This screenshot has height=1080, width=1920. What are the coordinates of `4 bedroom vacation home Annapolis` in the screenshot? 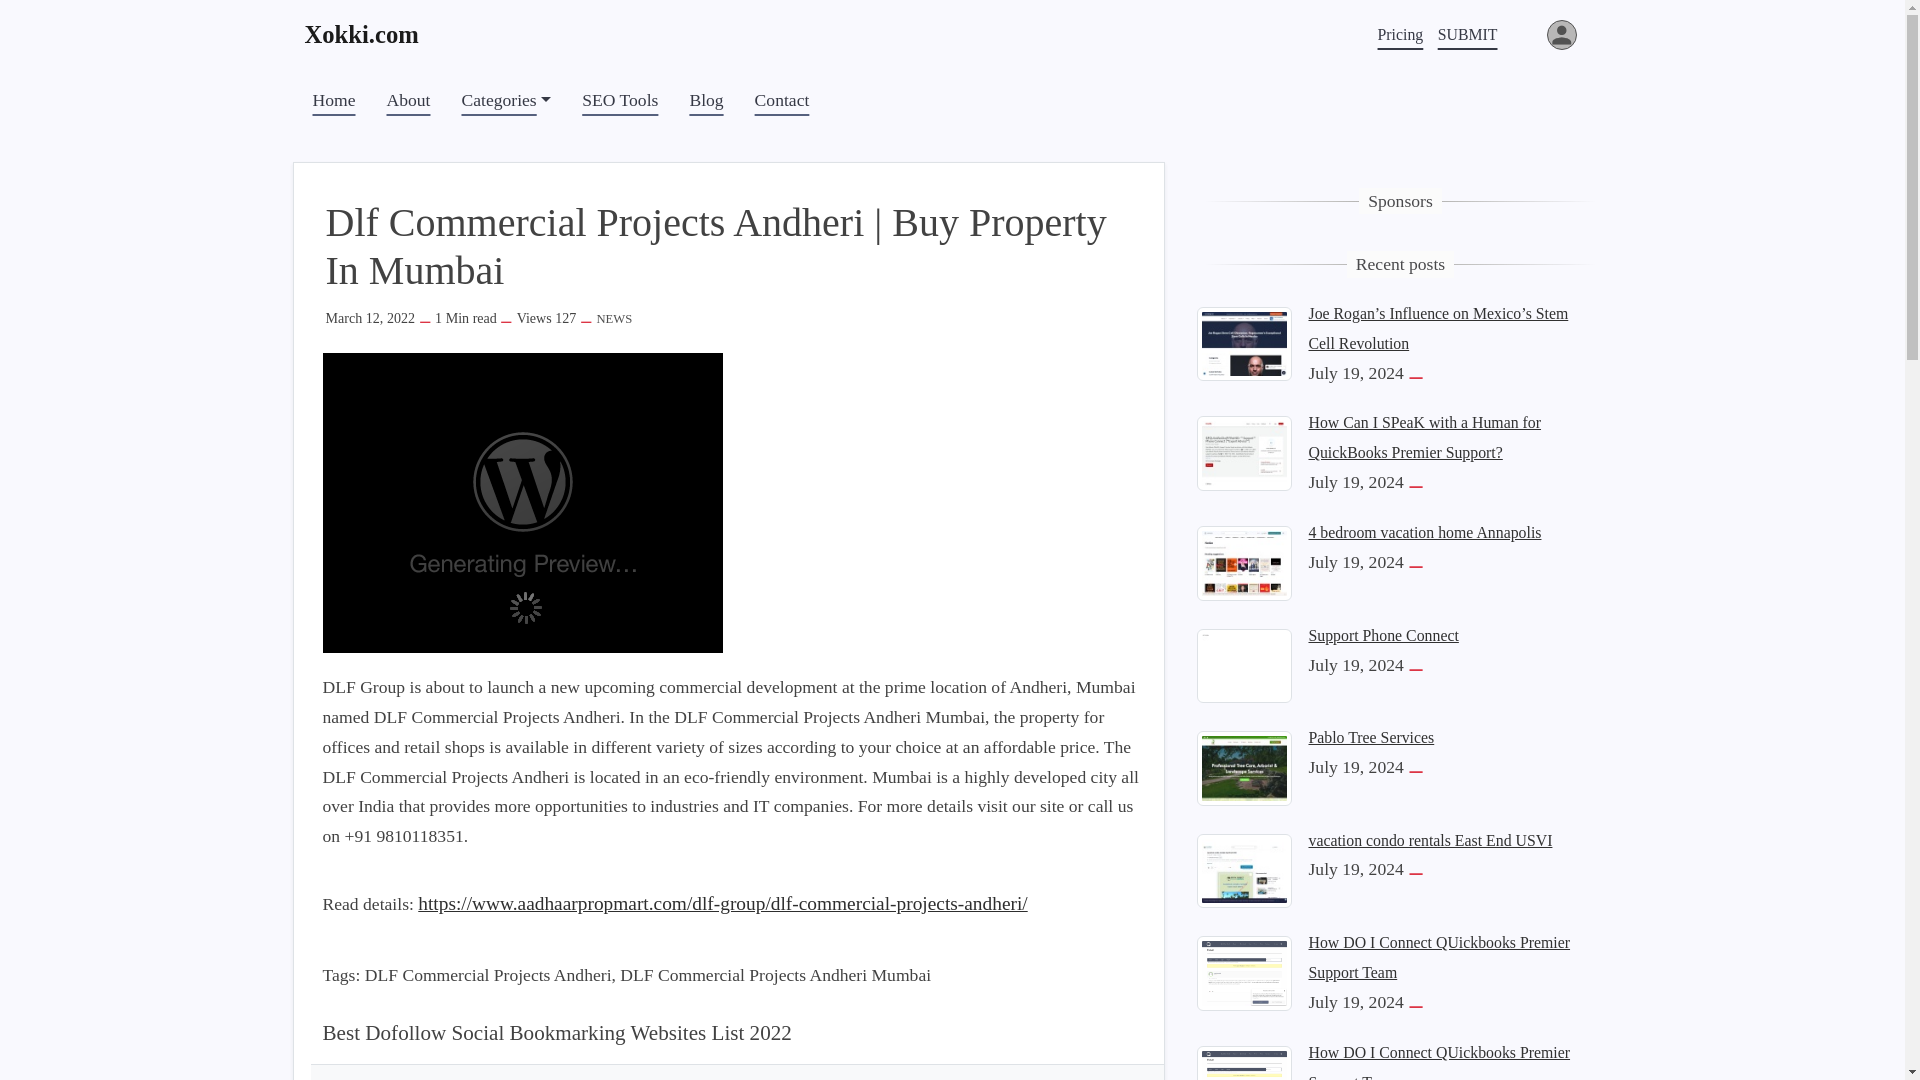 It's located at (1244, 560).